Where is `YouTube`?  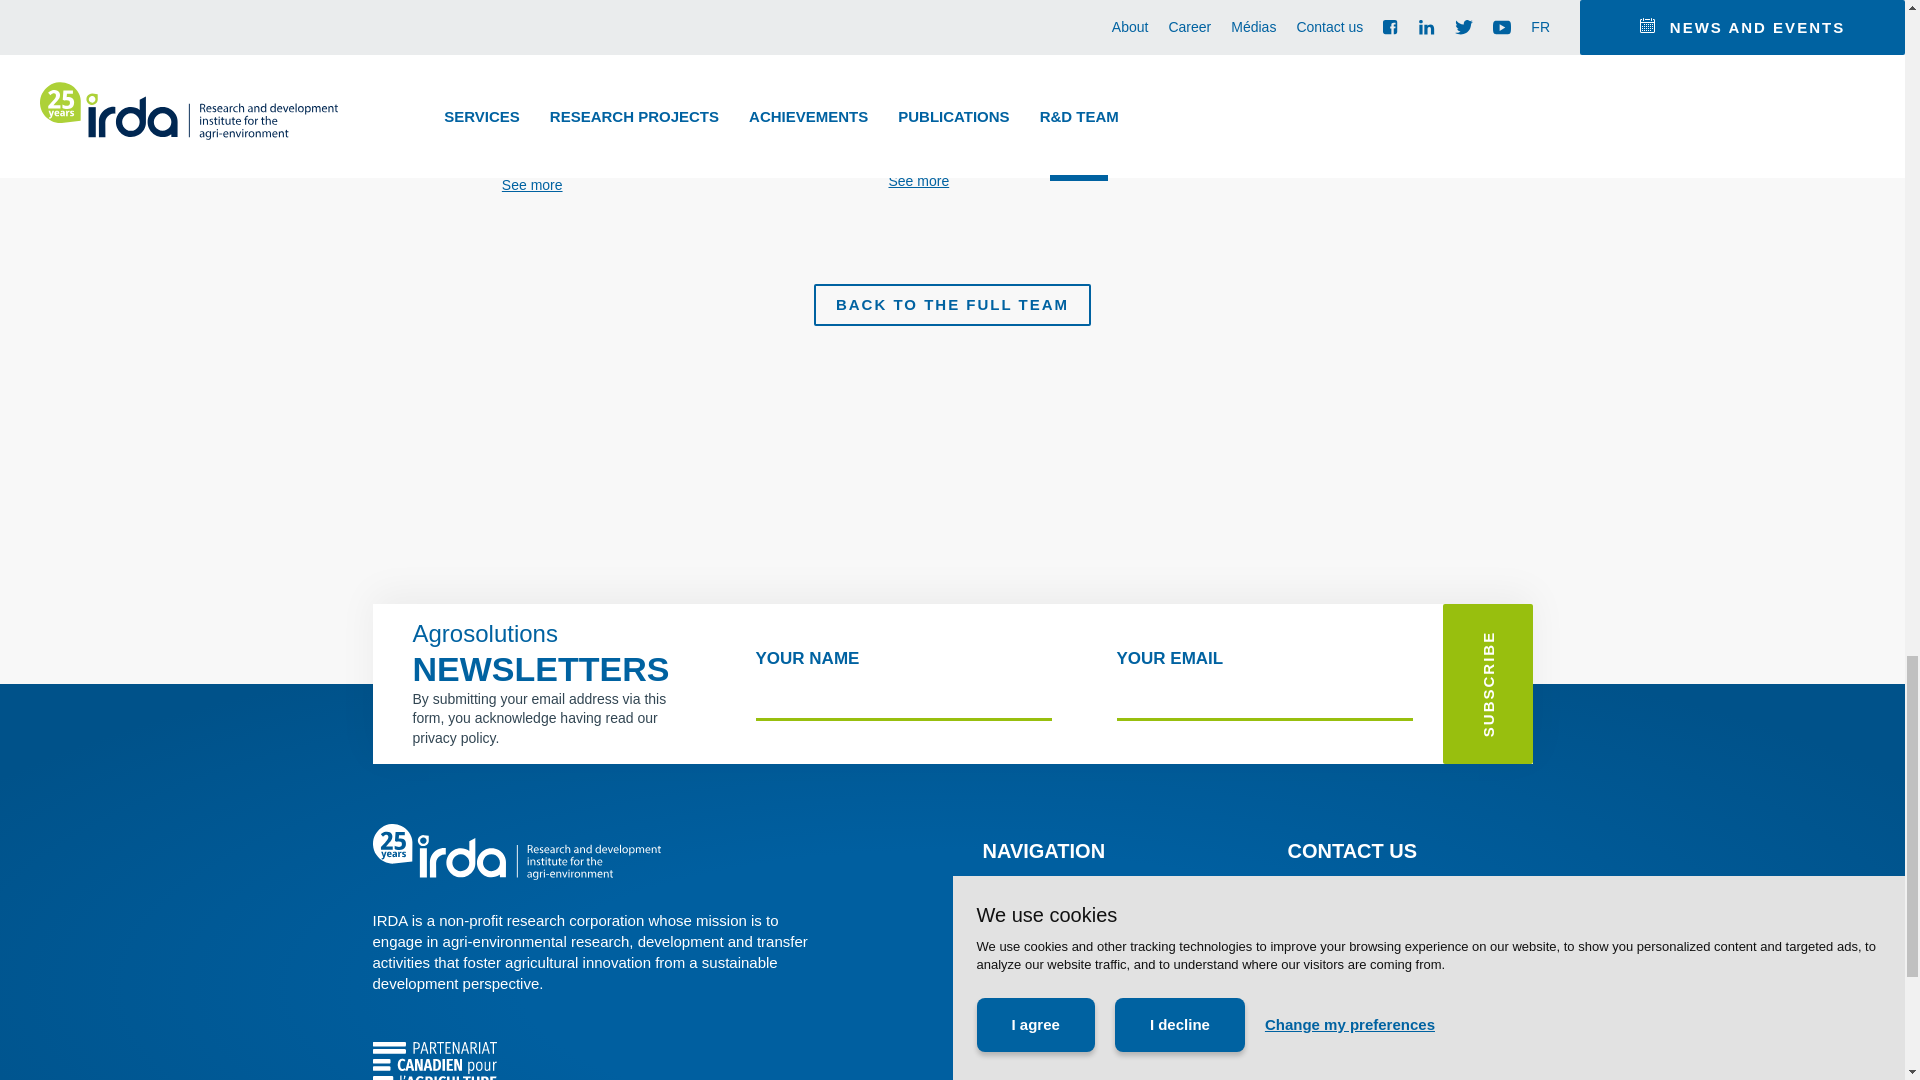
YouTube is located at coordinates (1406, 1074).